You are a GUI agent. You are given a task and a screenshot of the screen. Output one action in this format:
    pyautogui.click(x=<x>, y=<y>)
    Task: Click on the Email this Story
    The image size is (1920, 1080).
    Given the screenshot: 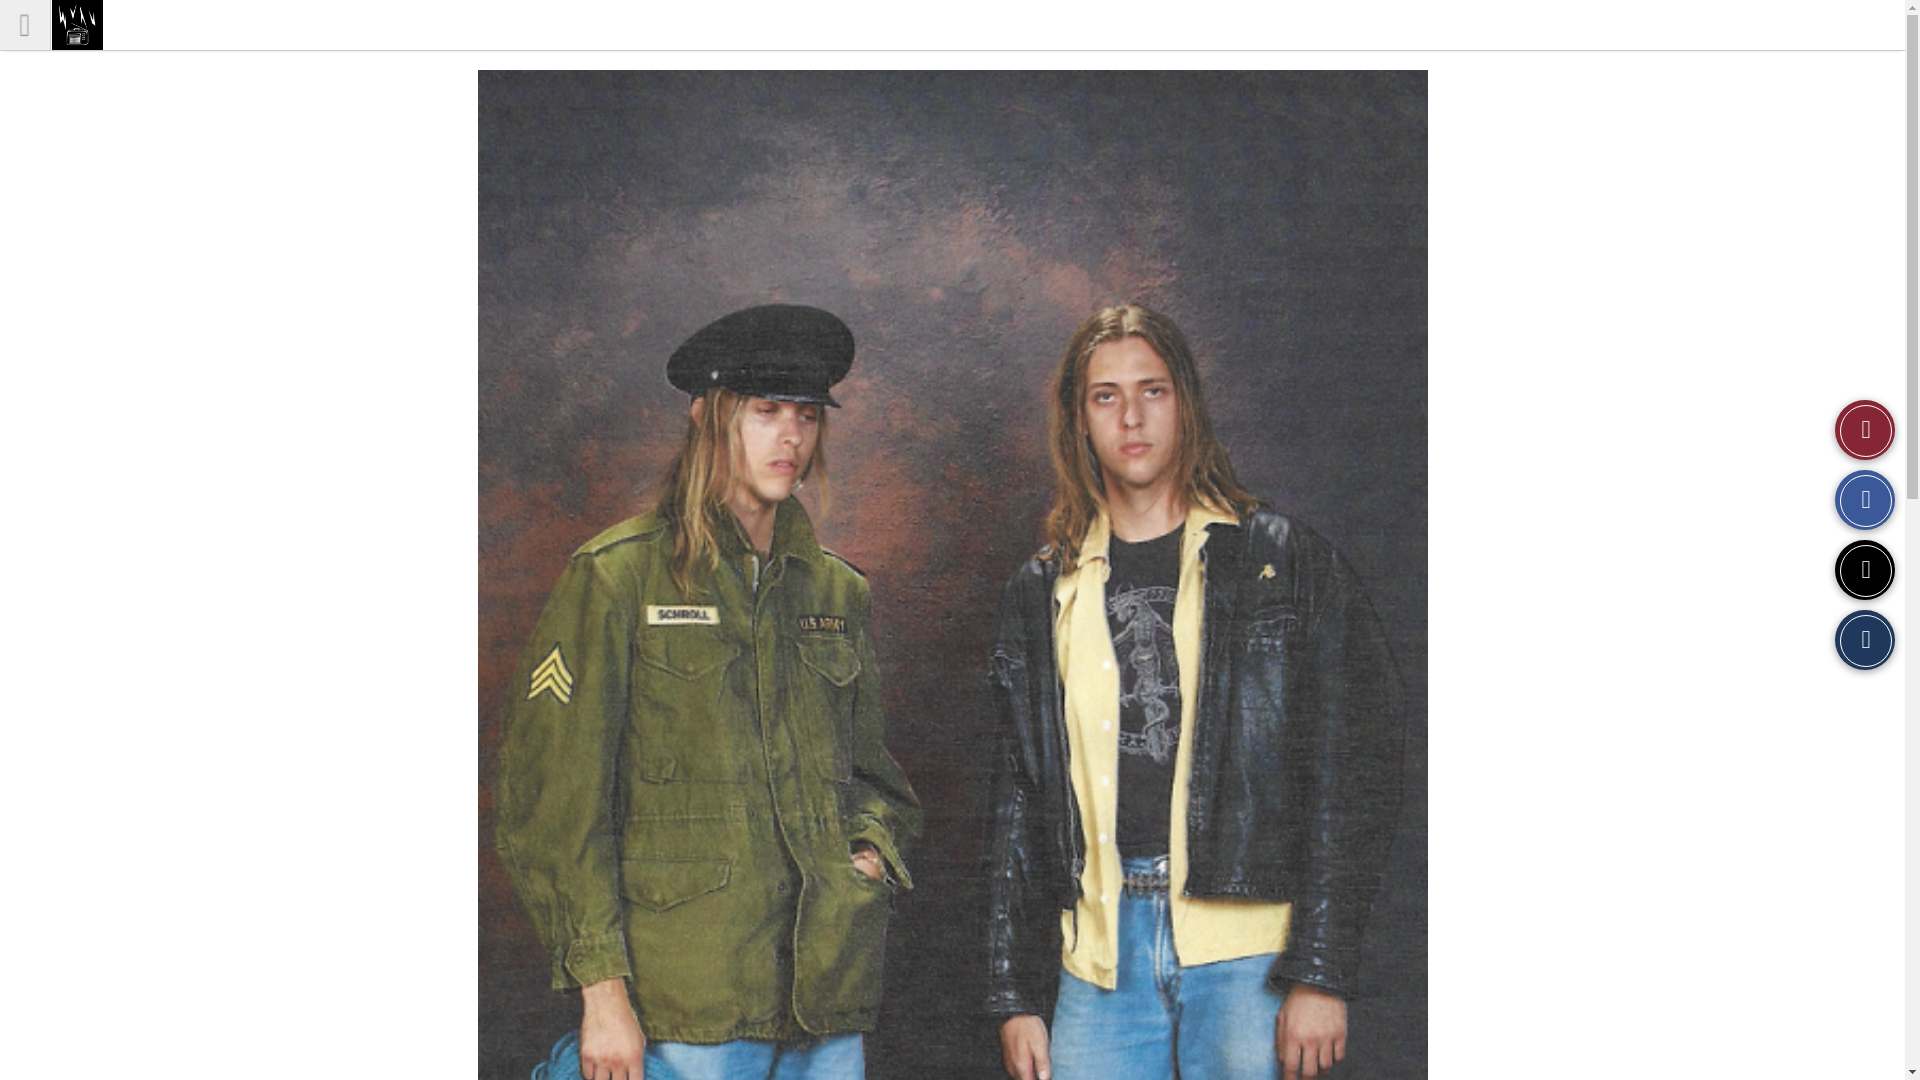 What is the action you would take?
    pyautogui.click(x=1865, y=640)
    